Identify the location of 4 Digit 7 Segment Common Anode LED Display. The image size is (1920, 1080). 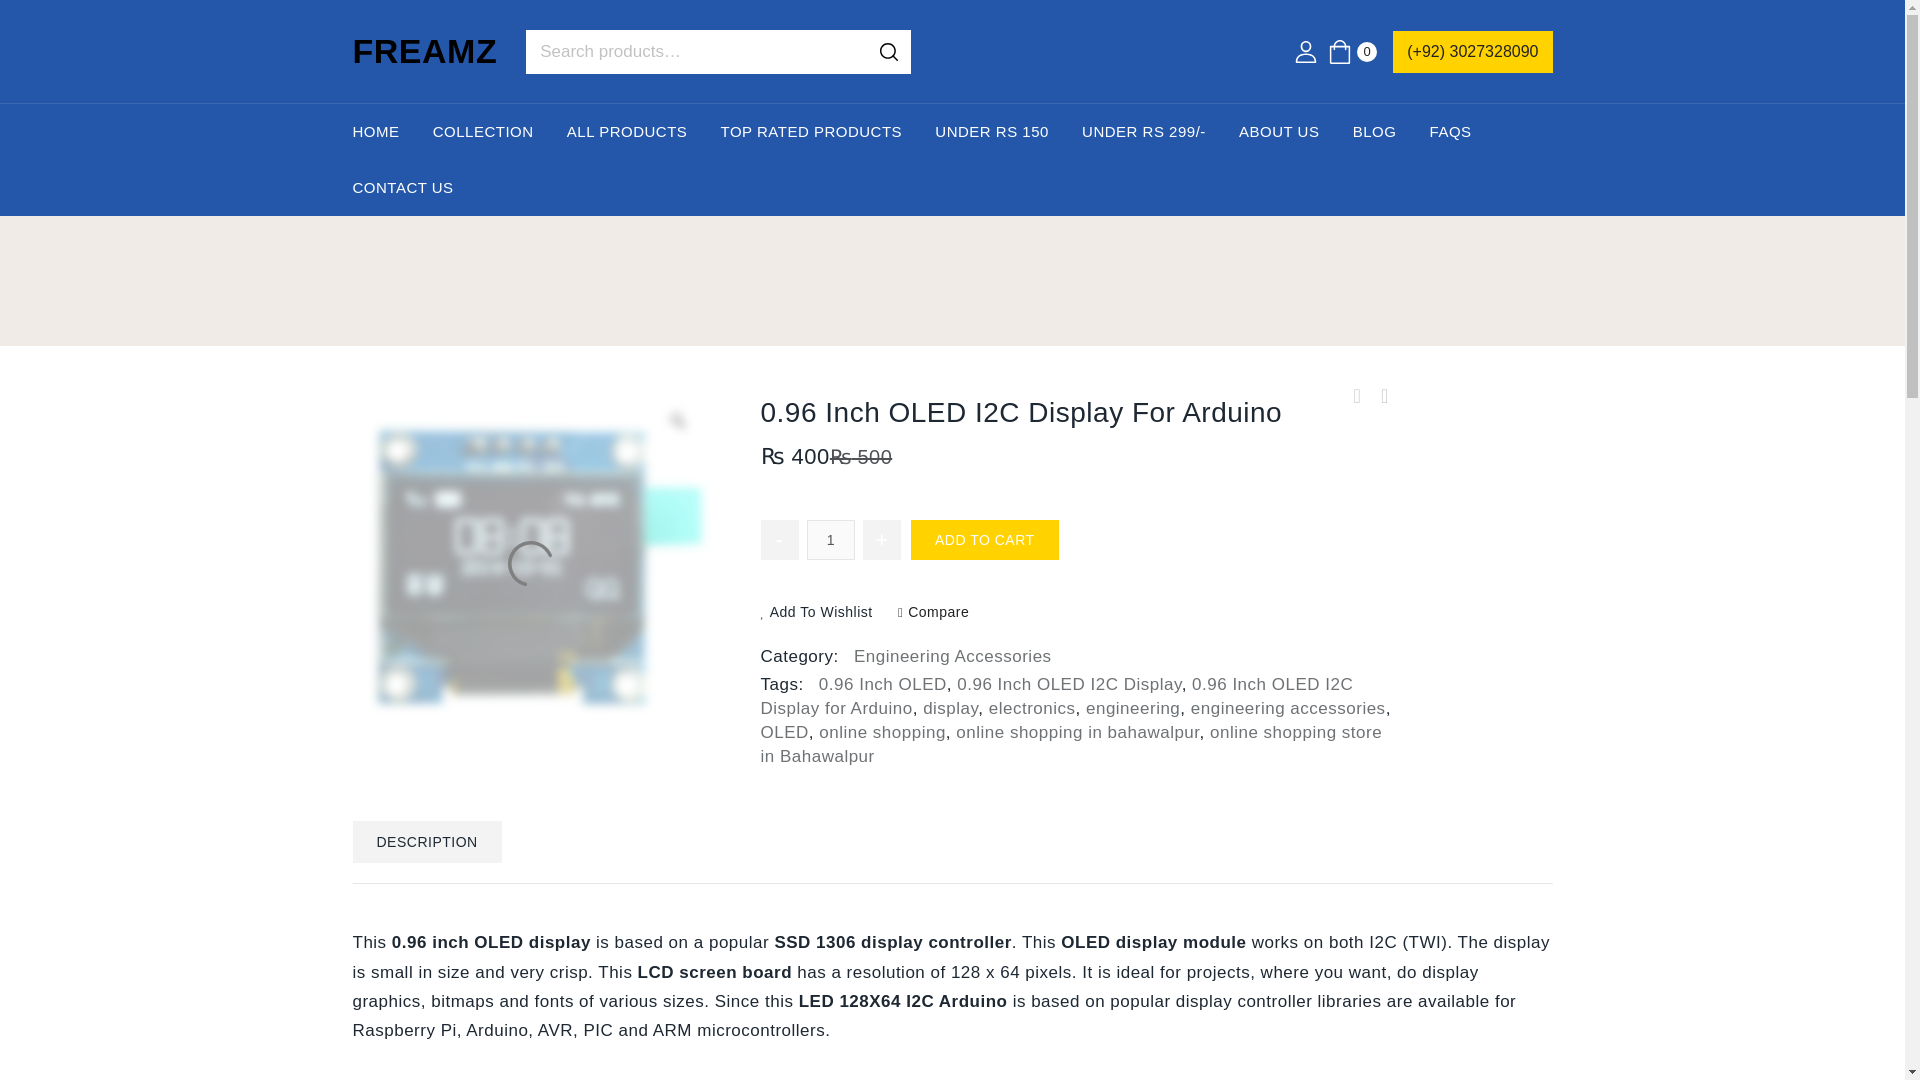
(1382, 396).